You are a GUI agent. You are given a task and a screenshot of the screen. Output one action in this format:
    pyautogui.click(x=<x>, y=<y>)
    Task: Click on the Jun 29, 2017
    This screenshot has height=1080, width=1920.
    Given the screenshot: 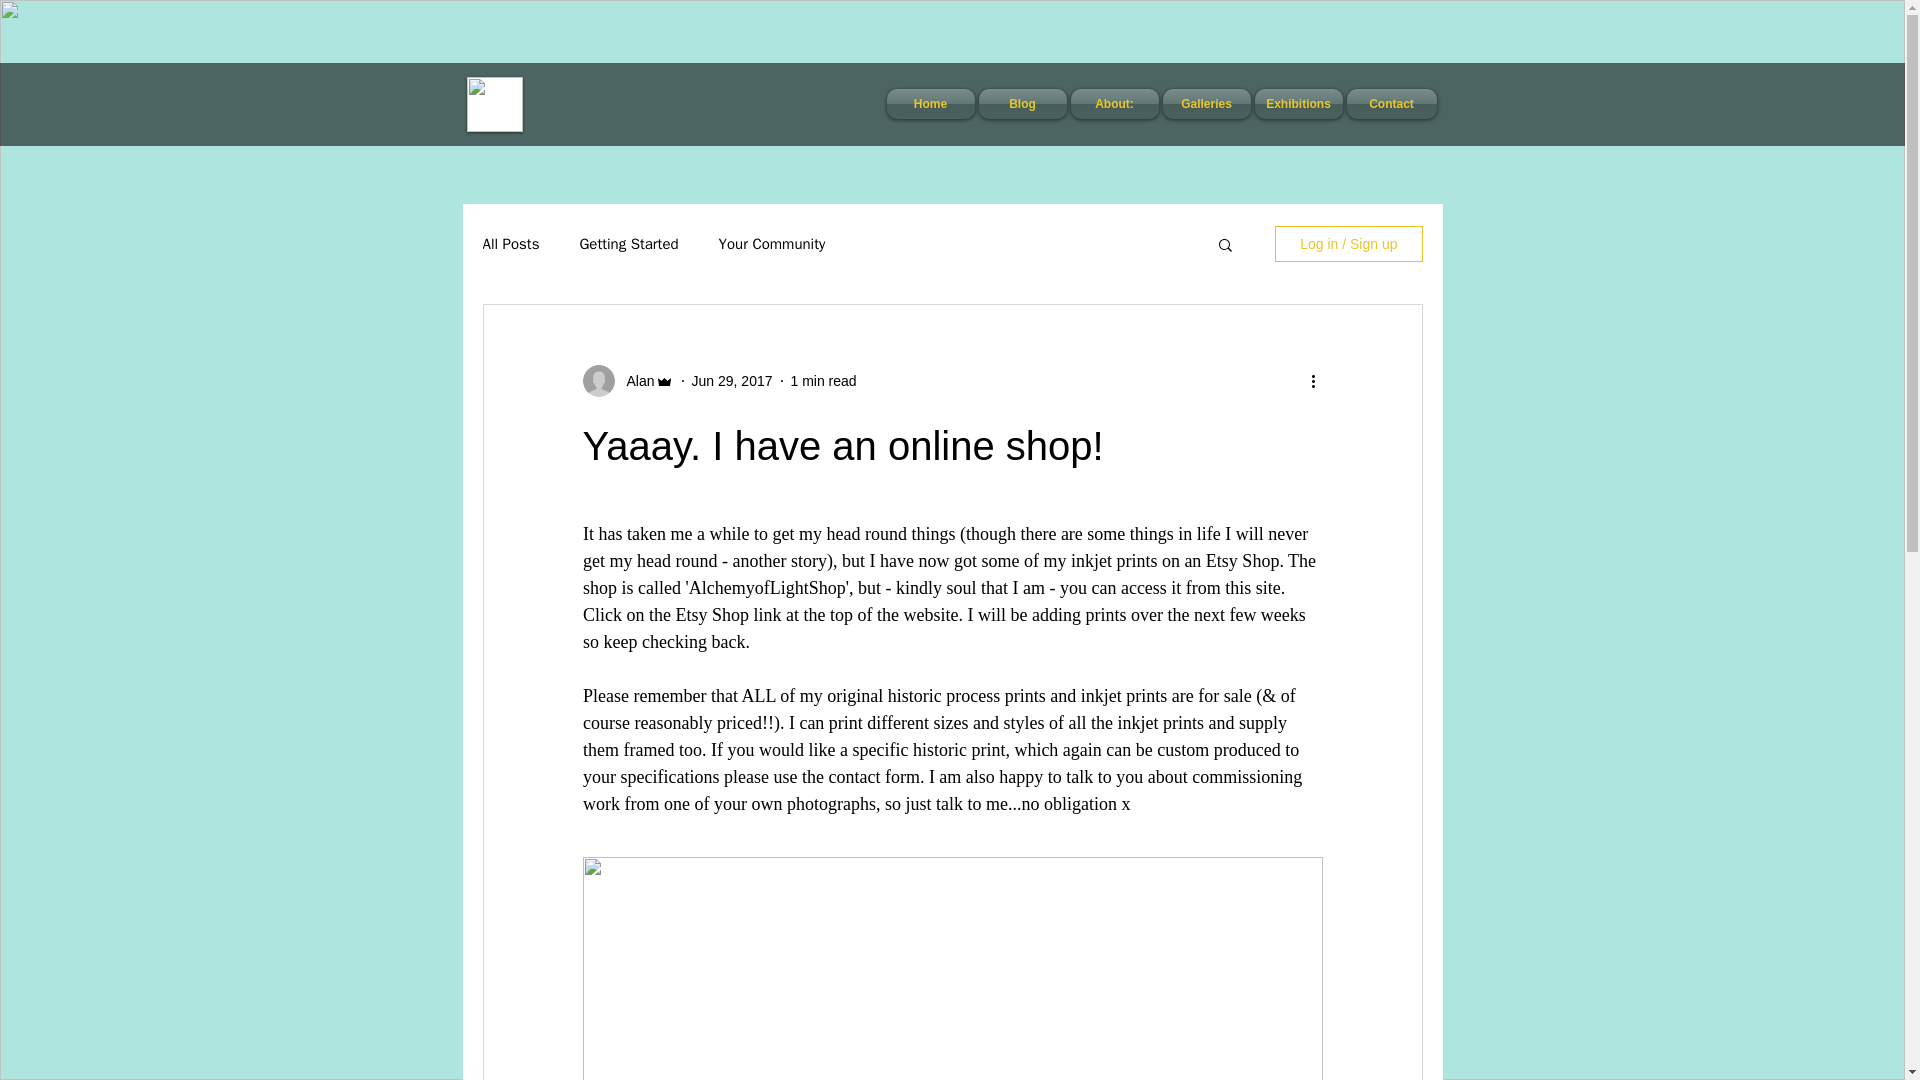 What is the action you would take?
    pyautogui.click(x=732, y=379)
    